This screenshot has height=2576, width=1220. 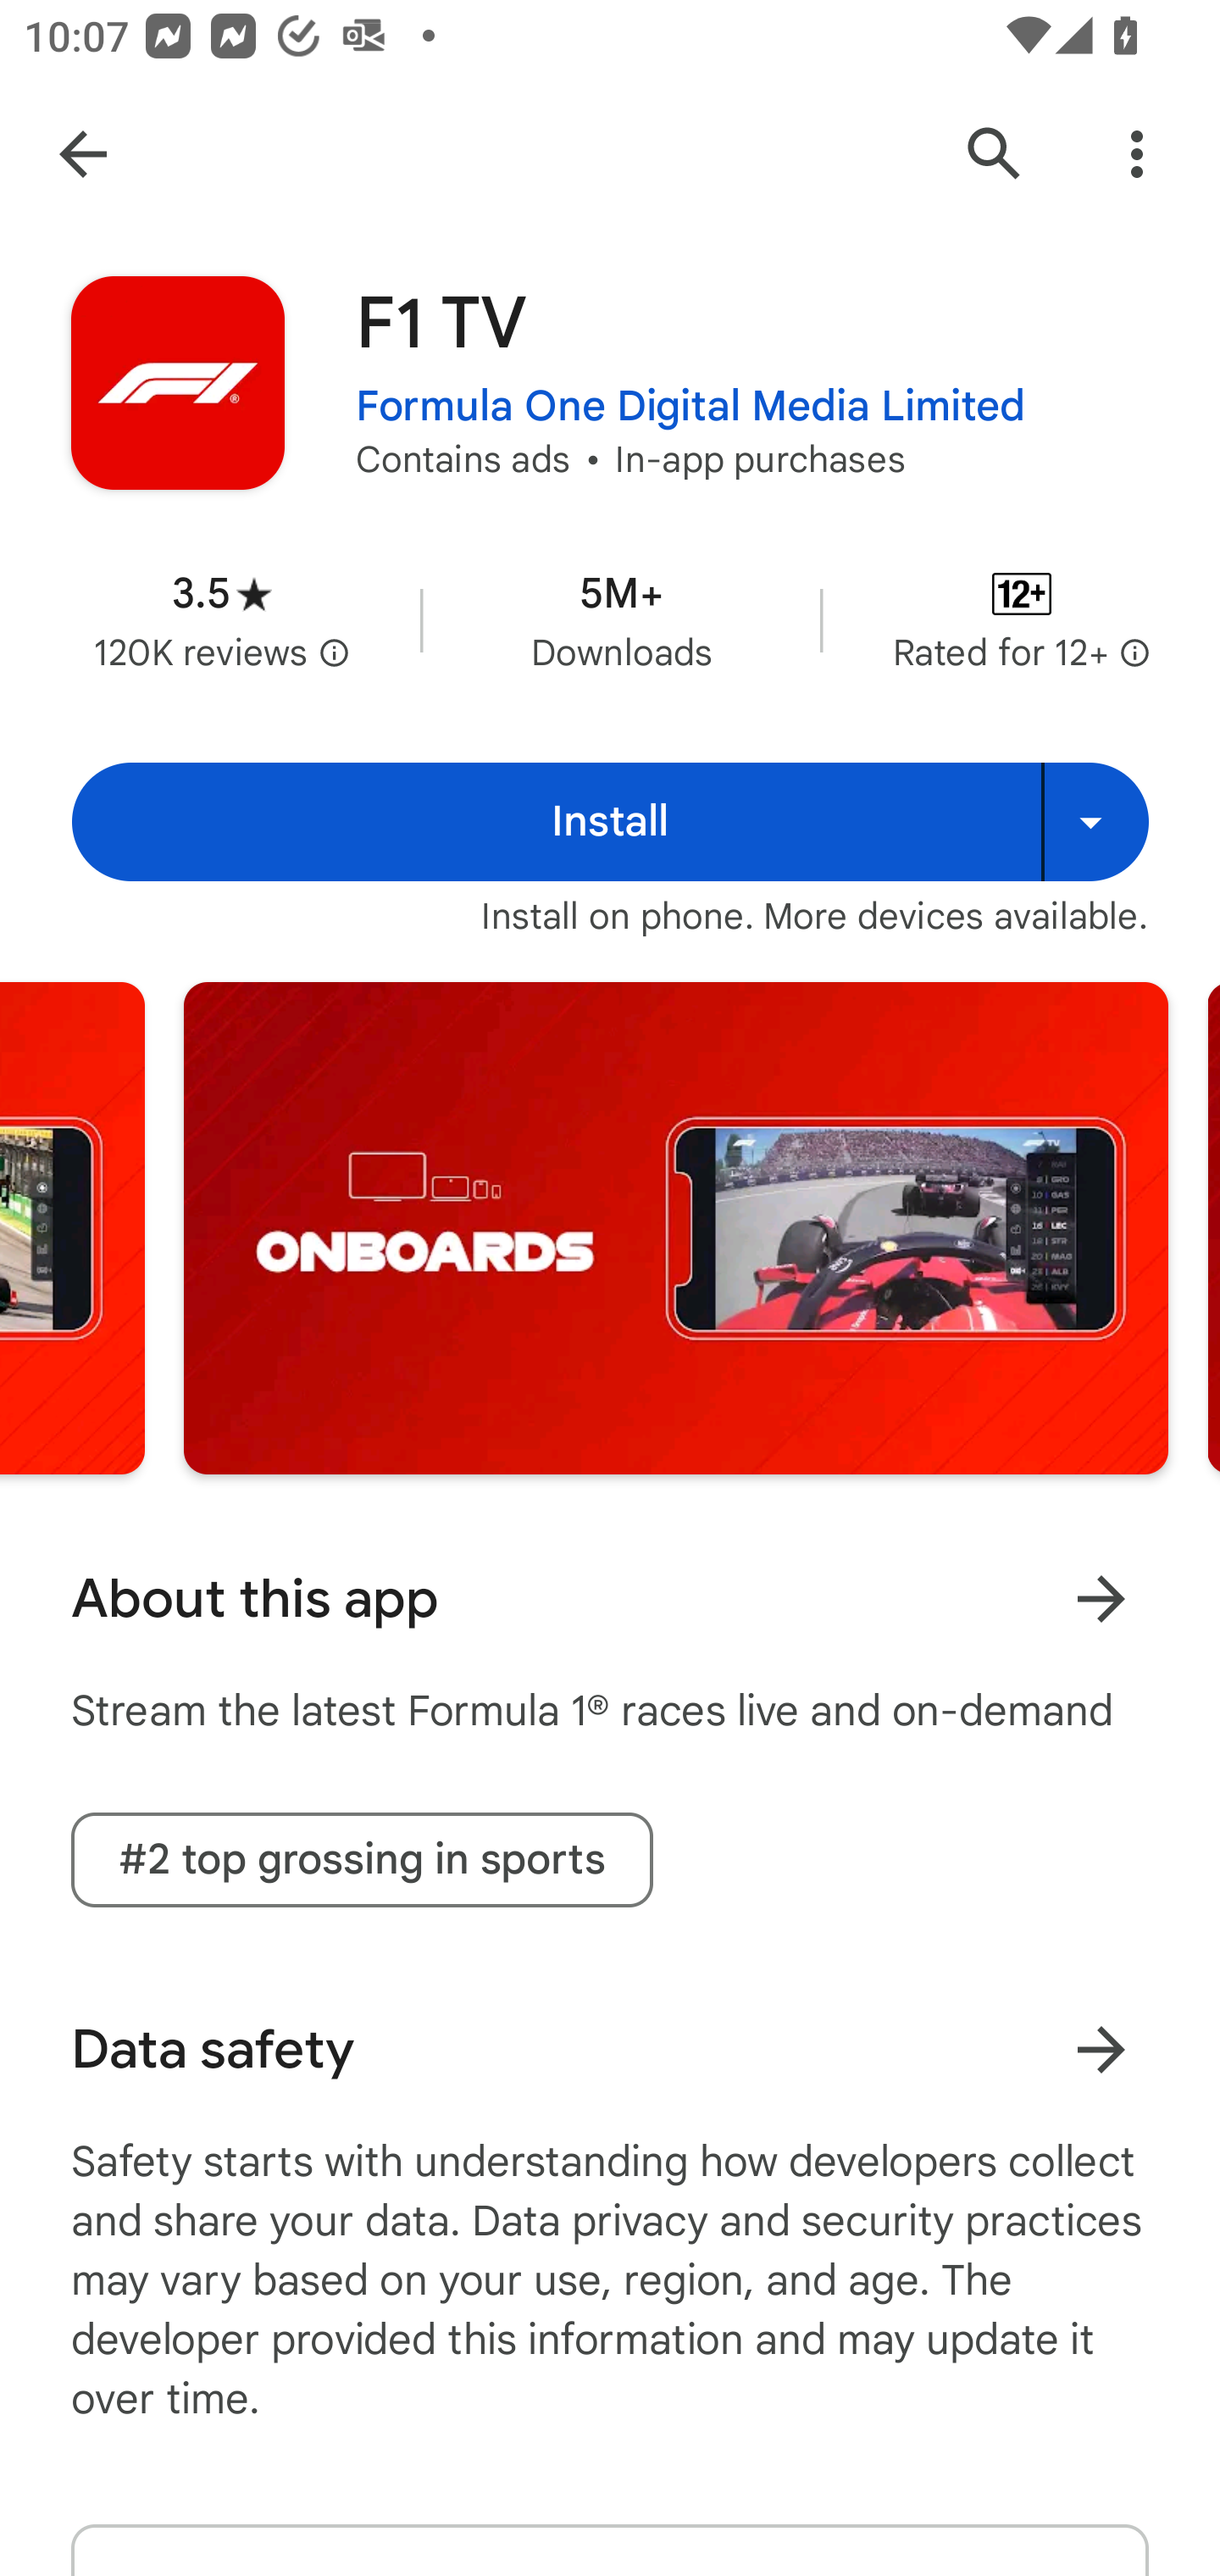 What do you see at coordinates (1101, 1598) in the screenshot?
I see `Learn more About this app` at bounding box center [1101, 1598].